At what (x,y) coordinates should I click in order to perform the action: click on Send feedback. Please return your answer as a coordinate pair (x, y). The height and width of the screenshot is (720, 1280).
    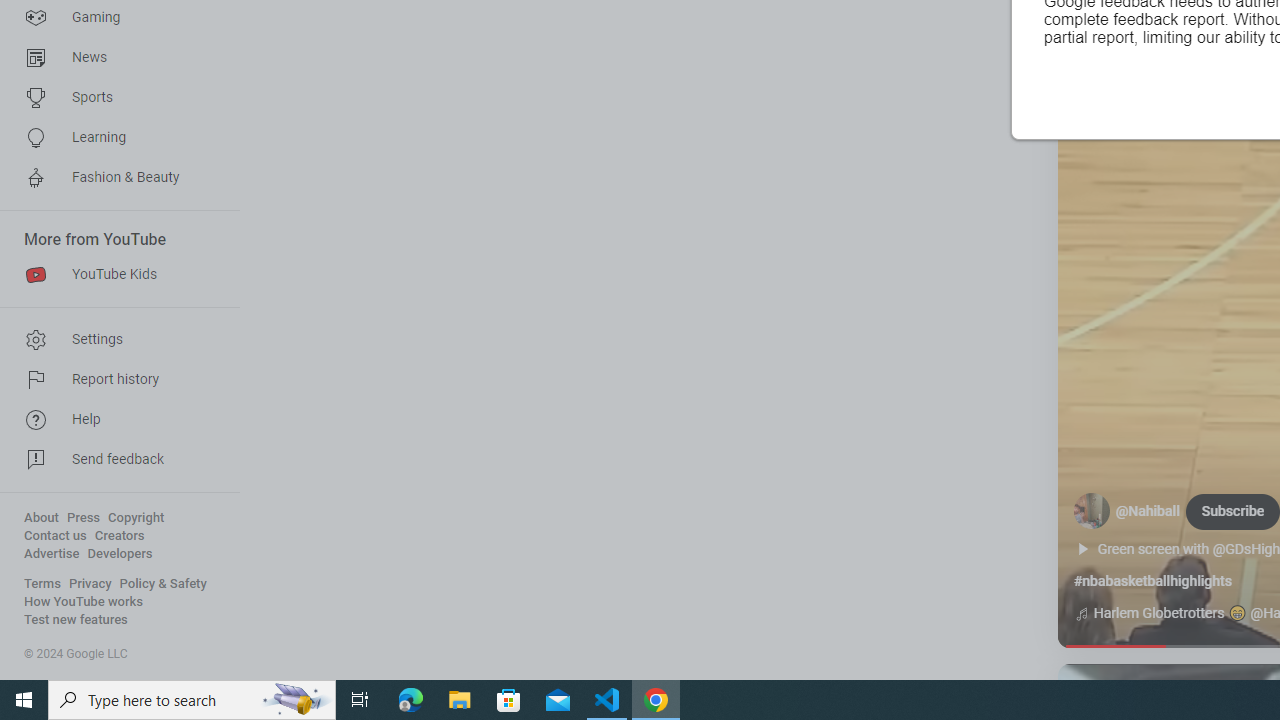
    Looking at the image, I should click on (114, 460).